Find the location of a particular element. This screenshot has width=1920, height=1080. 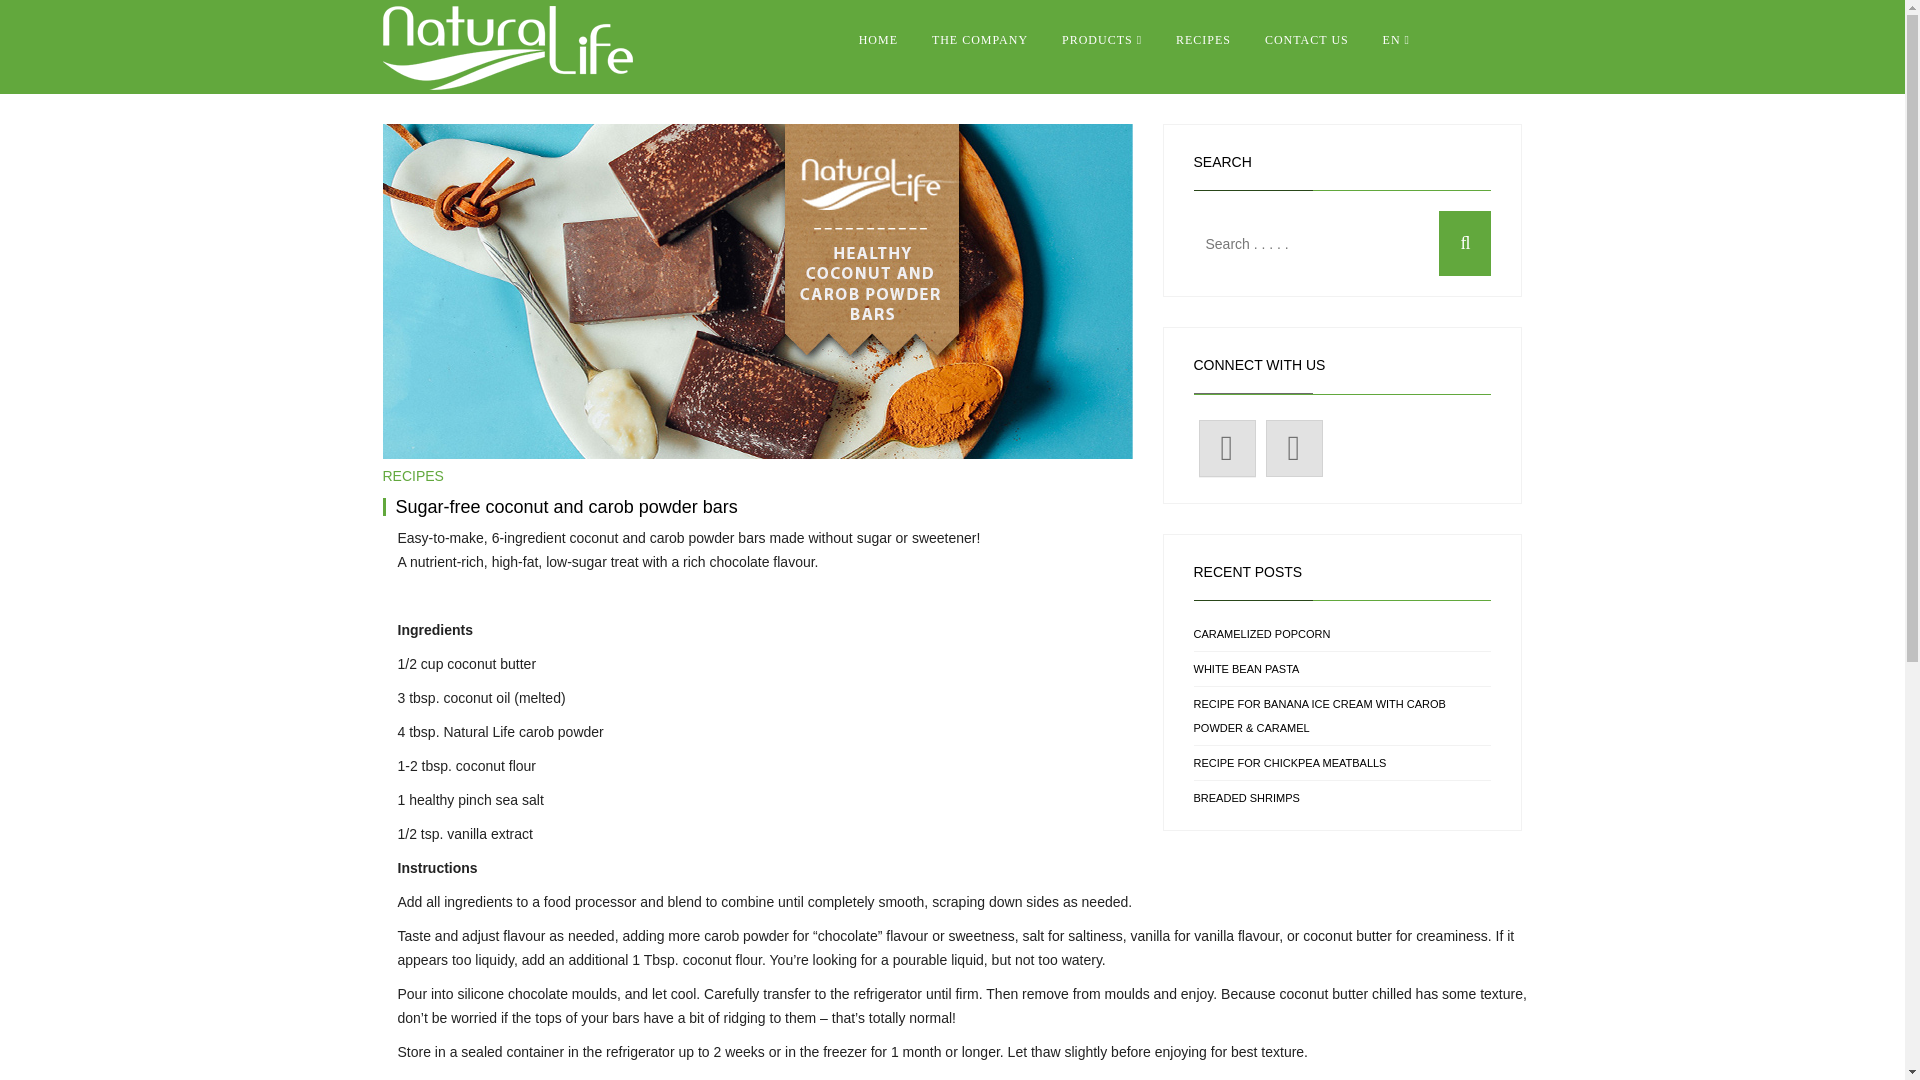

Sugar-free coconut and carob powder bars is located at coordinates (566, 506).